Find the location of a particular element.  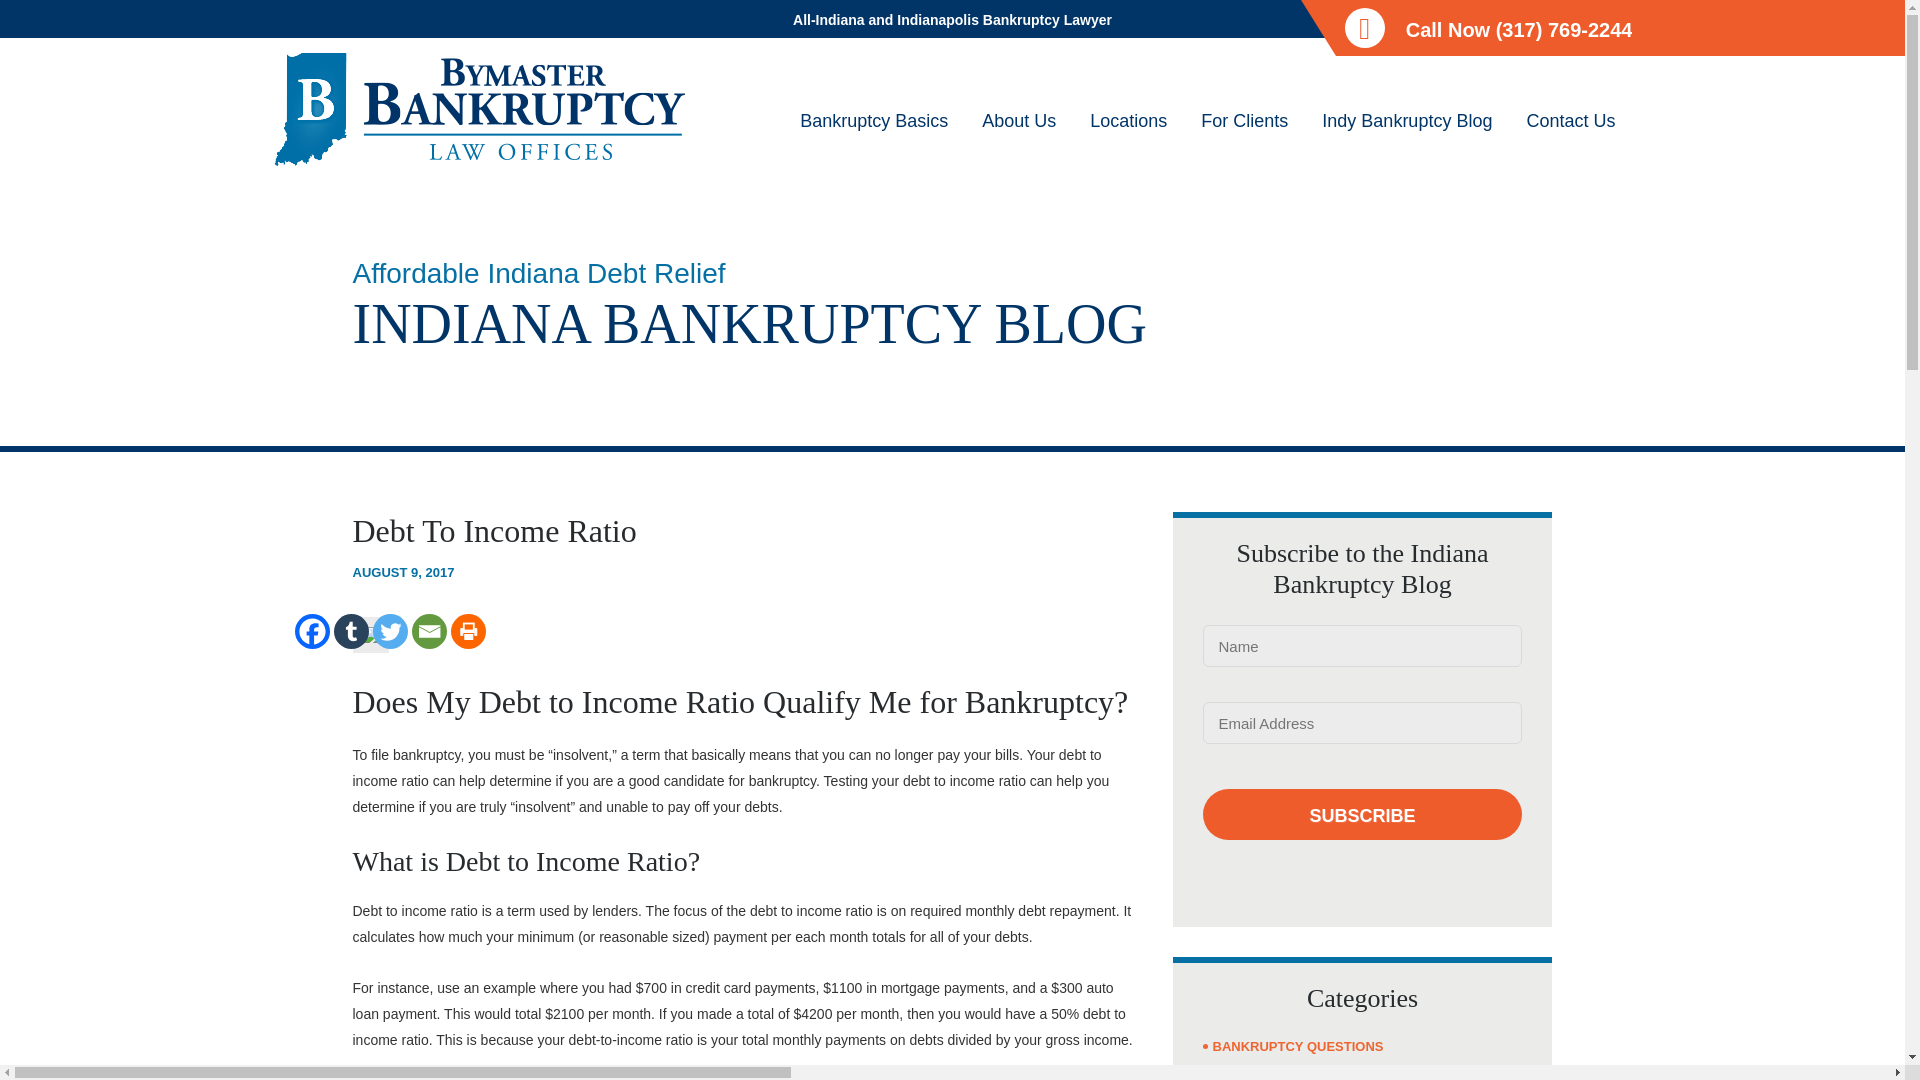

Subscribe is located at coordinates (1362, 814).